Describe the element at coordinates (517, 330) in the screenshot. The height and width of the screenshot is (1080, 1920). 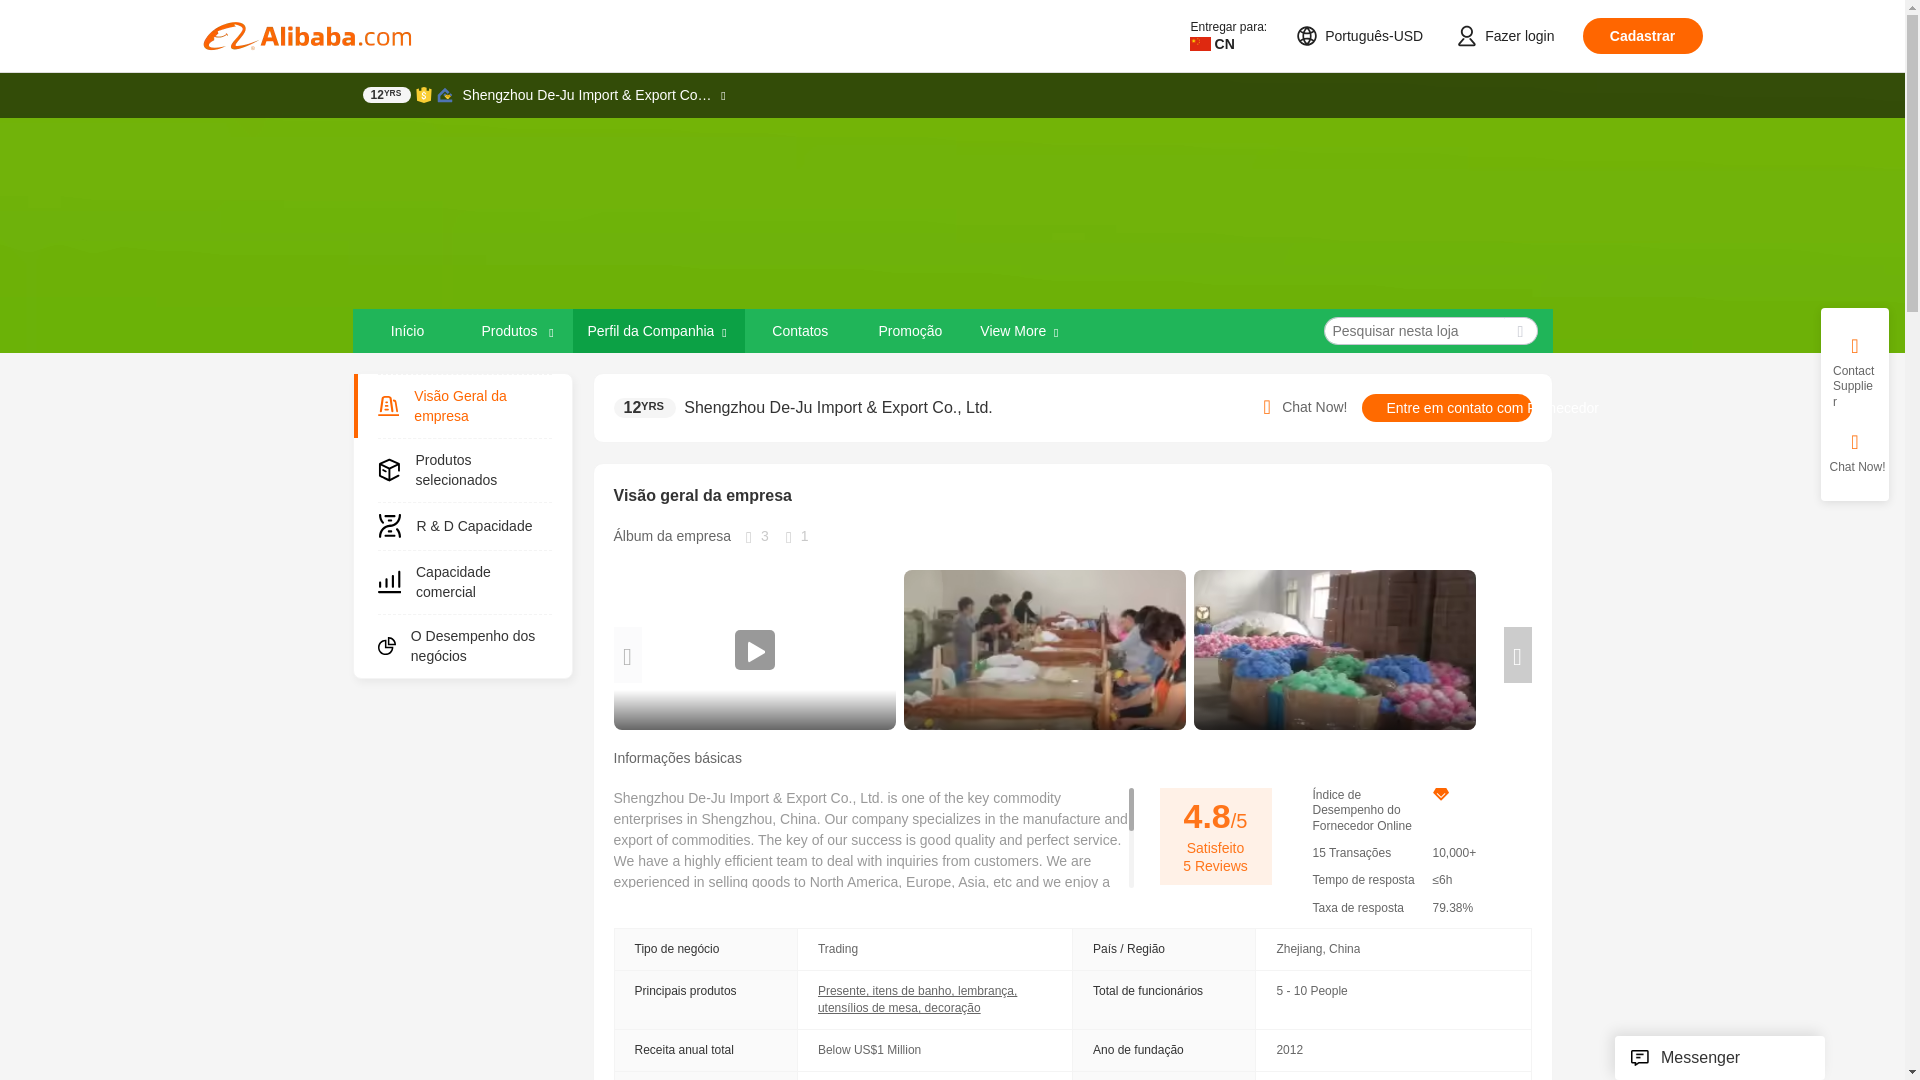
I see `Produtos` at that location.